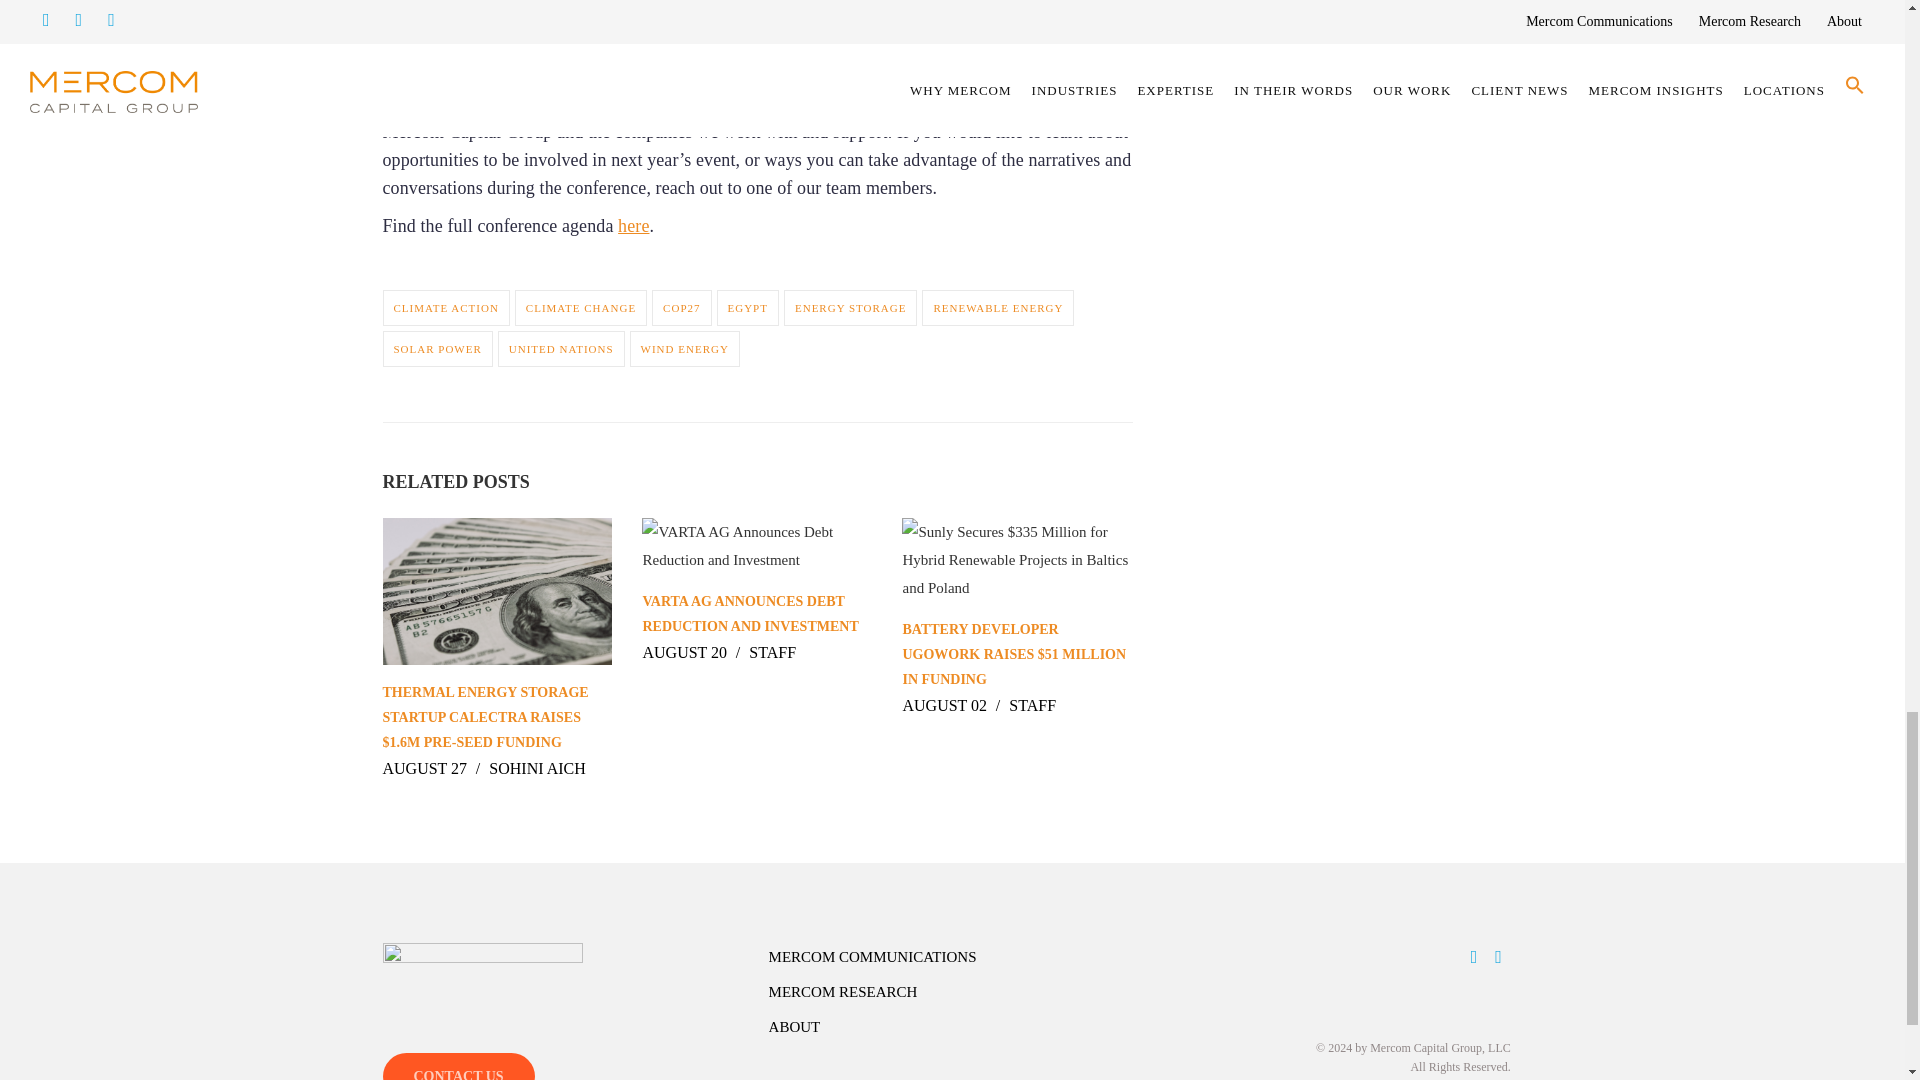 The height and width of the screenshot is (1080, 1920). Describe the element at coordinates (436, 348) in the screenshot. I see `SOLAR POWER` at that location.